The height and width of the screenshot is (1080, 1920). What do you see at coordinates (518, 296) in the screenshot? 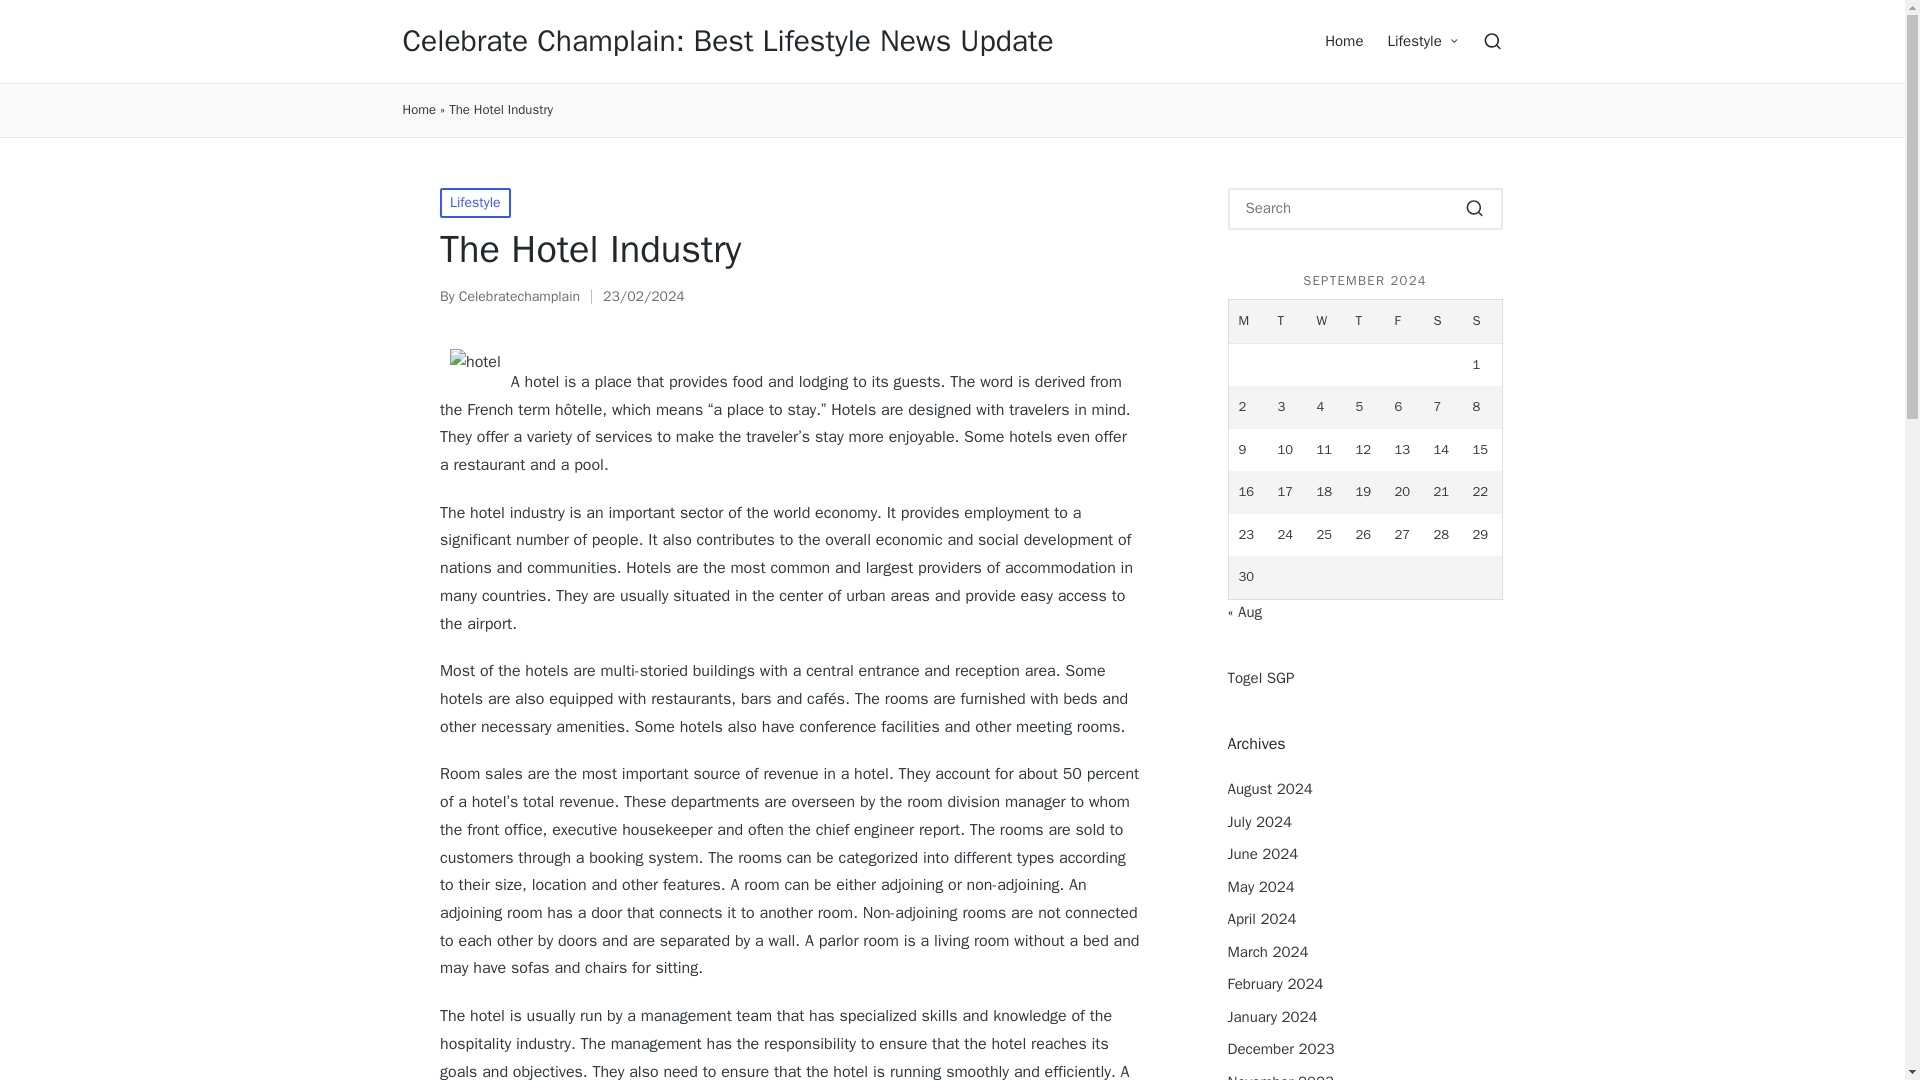
I see `View all posts by Celebratechamplain` at bounding box center [518, 296].